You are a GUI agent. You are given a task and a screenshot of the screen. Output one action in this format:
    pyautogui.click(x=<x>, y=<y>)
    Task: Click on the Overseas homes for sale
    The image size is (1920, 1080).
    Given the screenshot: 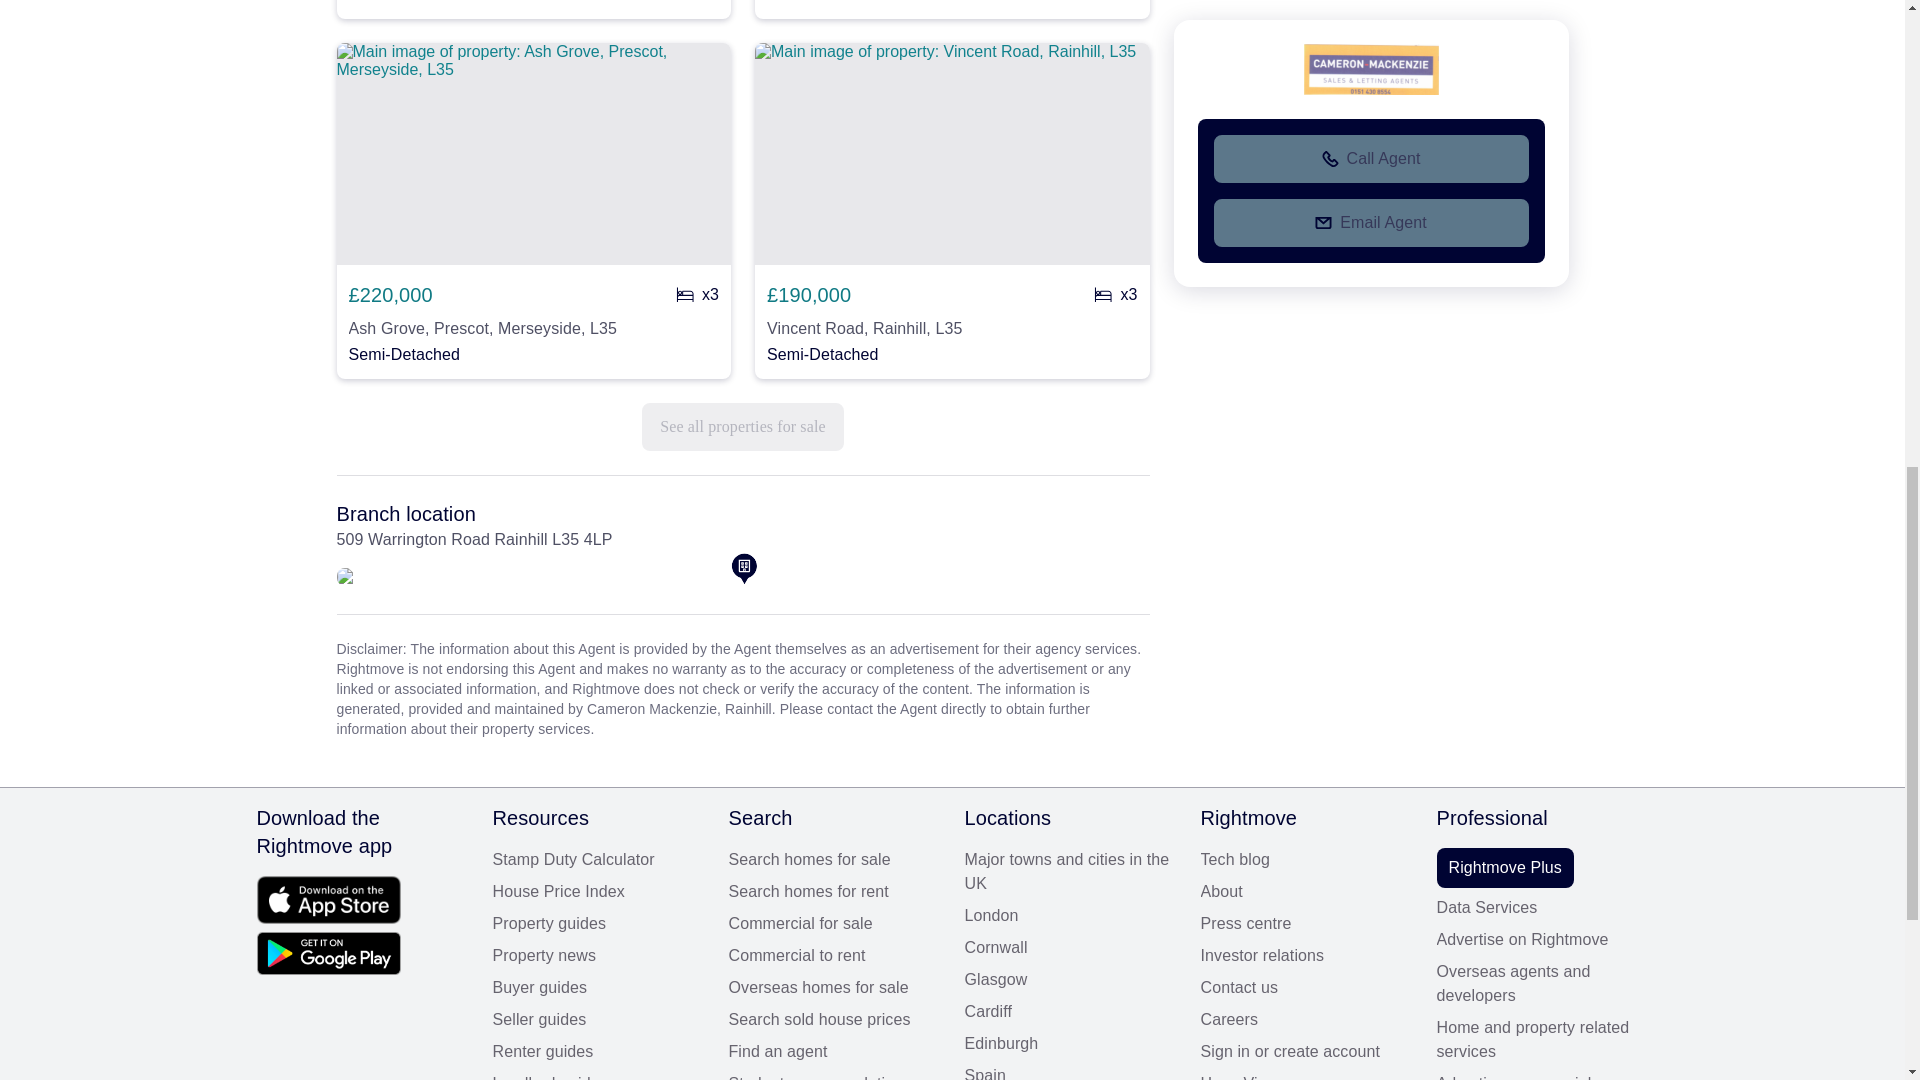 What is the action you would take?
    pyautogui.click(x=834, y=988)
    